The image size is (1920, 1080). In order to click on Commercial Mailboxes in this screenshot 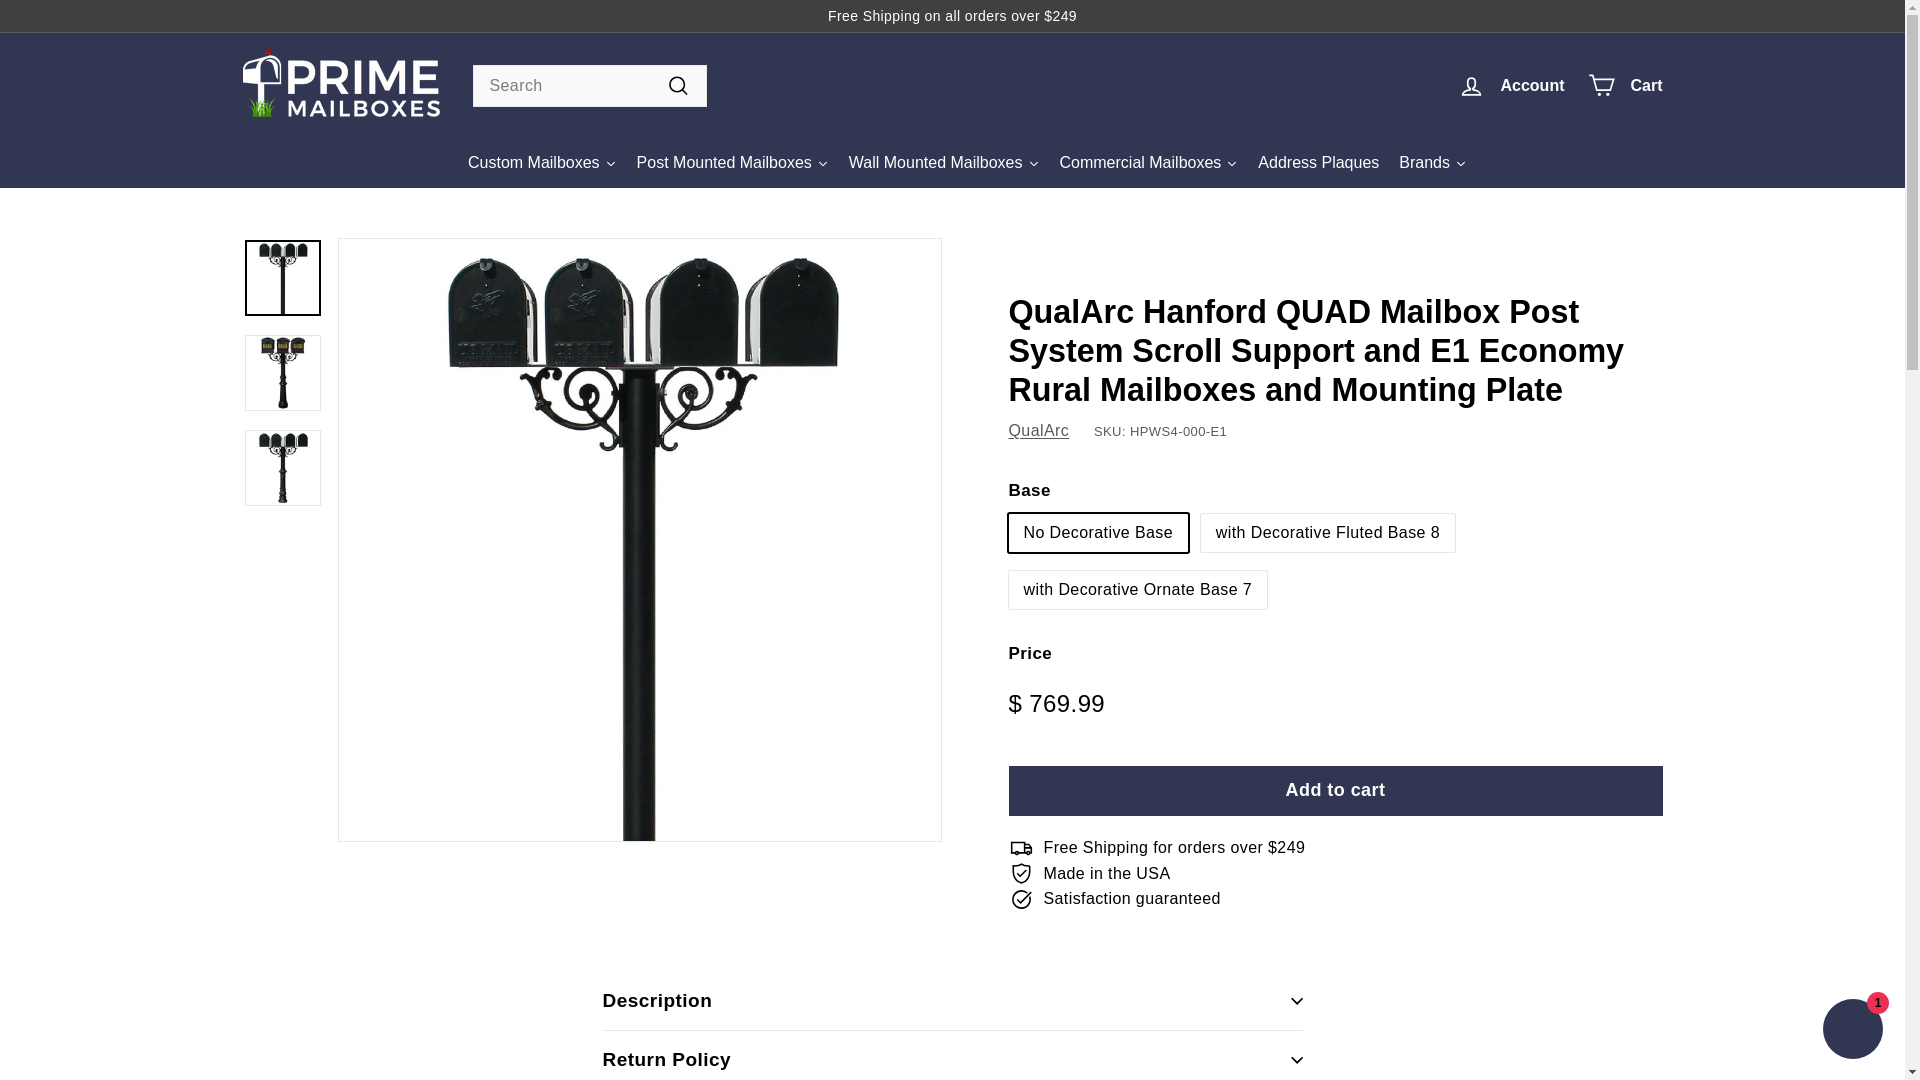, I will do `click(1150, 162)`.